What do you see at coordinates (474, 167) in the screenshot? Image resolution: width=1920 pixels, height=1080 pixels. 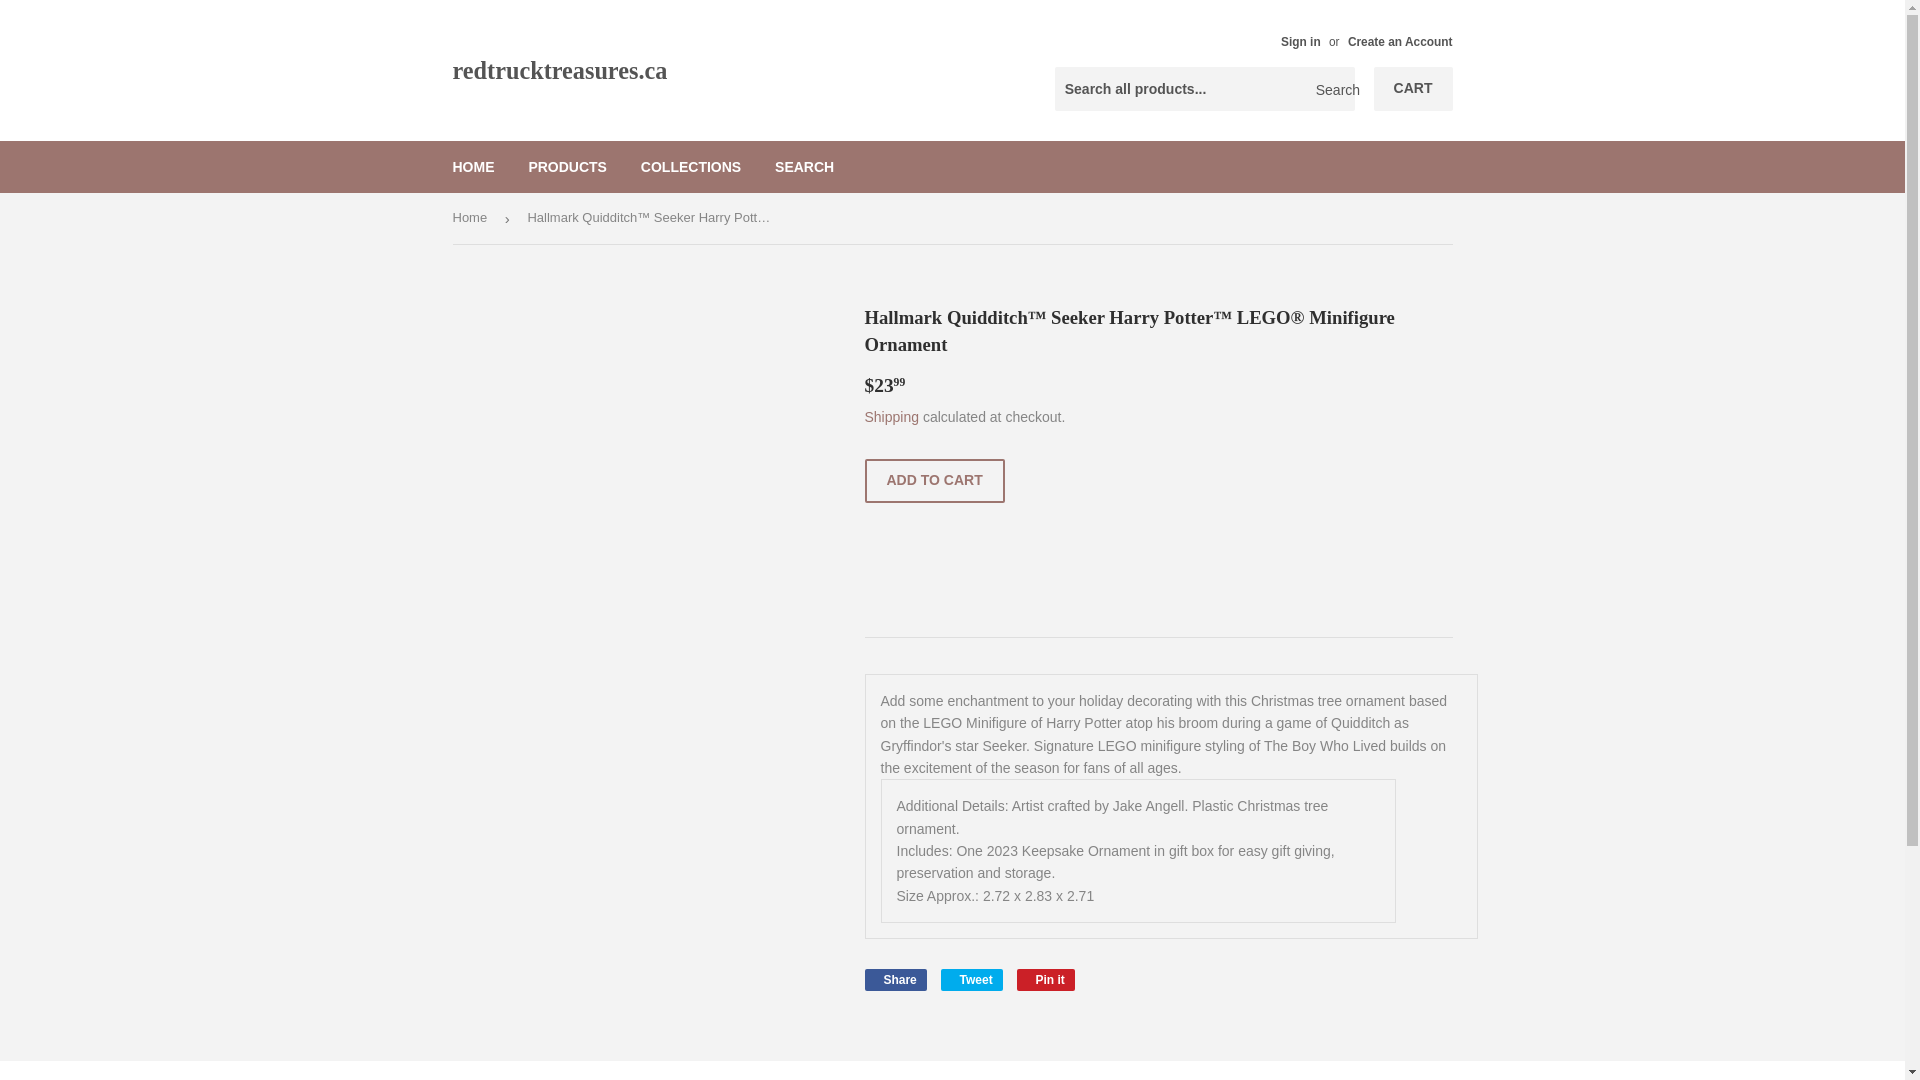 I see `SEARCH` at bounding box center [474, 167].